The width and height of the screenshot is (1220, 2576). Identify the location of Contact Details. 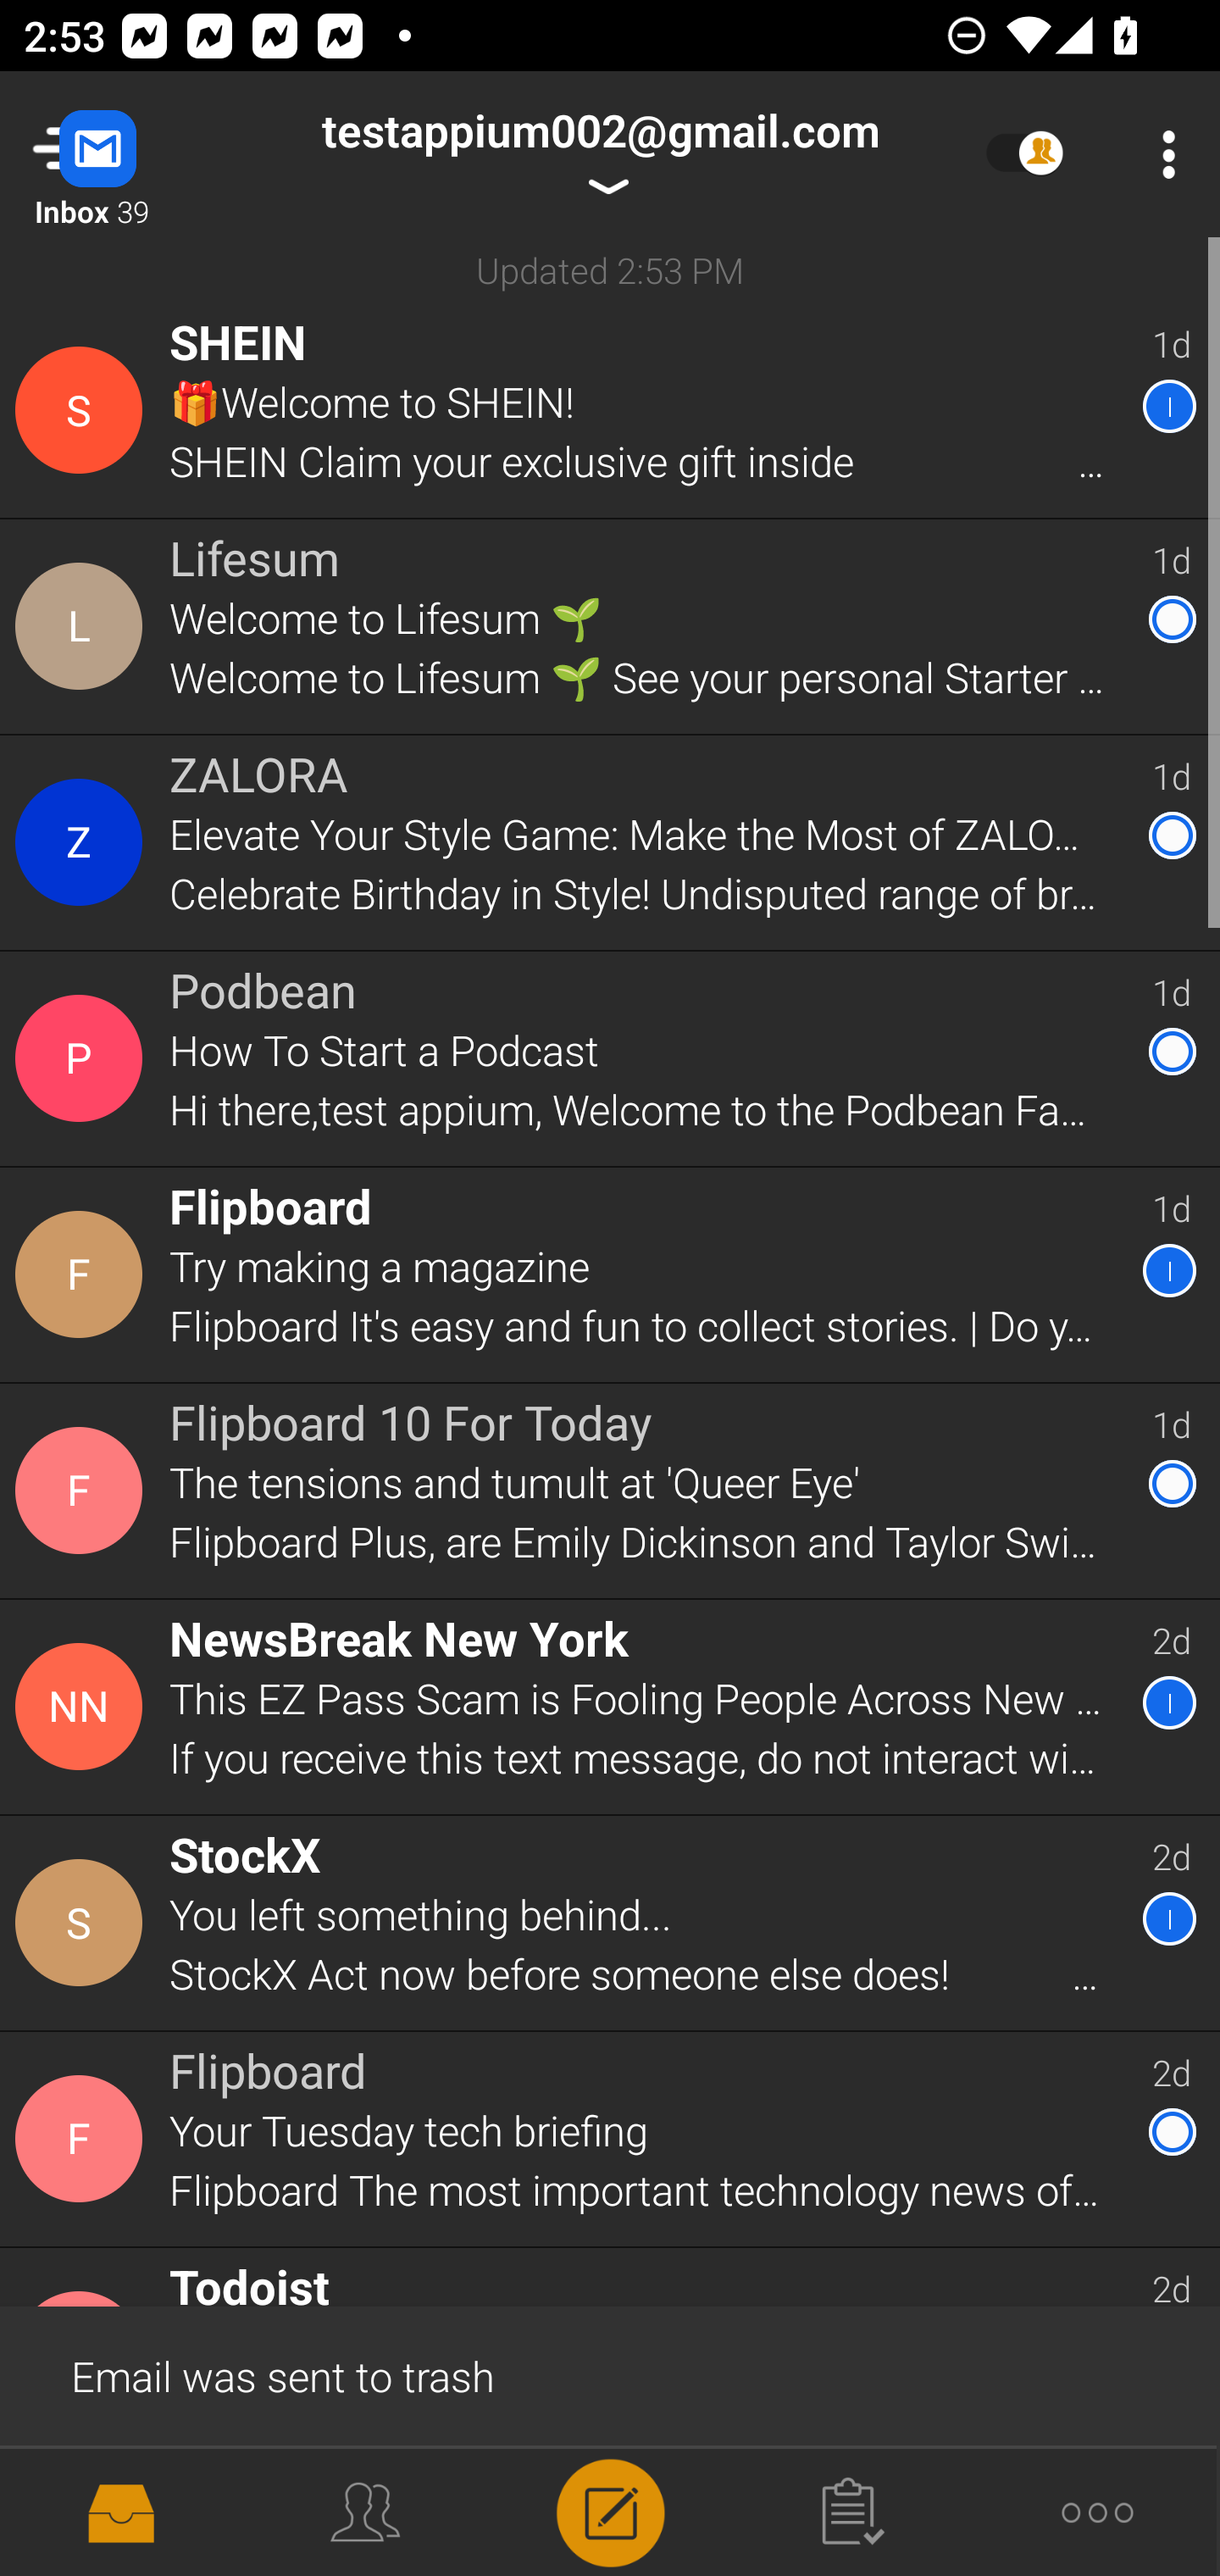
(83, 843).